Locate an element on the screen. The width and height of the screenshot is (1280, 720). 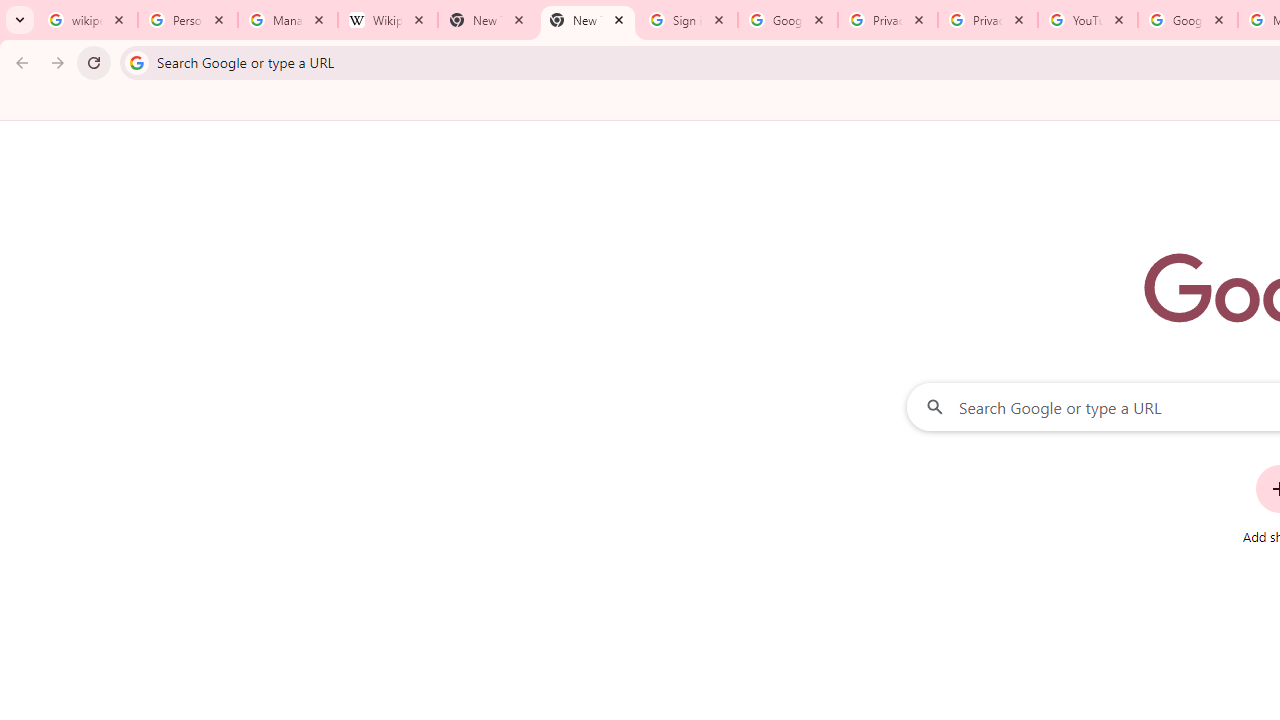
Sign in - Google Accounts is located at coordinates (688, 20).